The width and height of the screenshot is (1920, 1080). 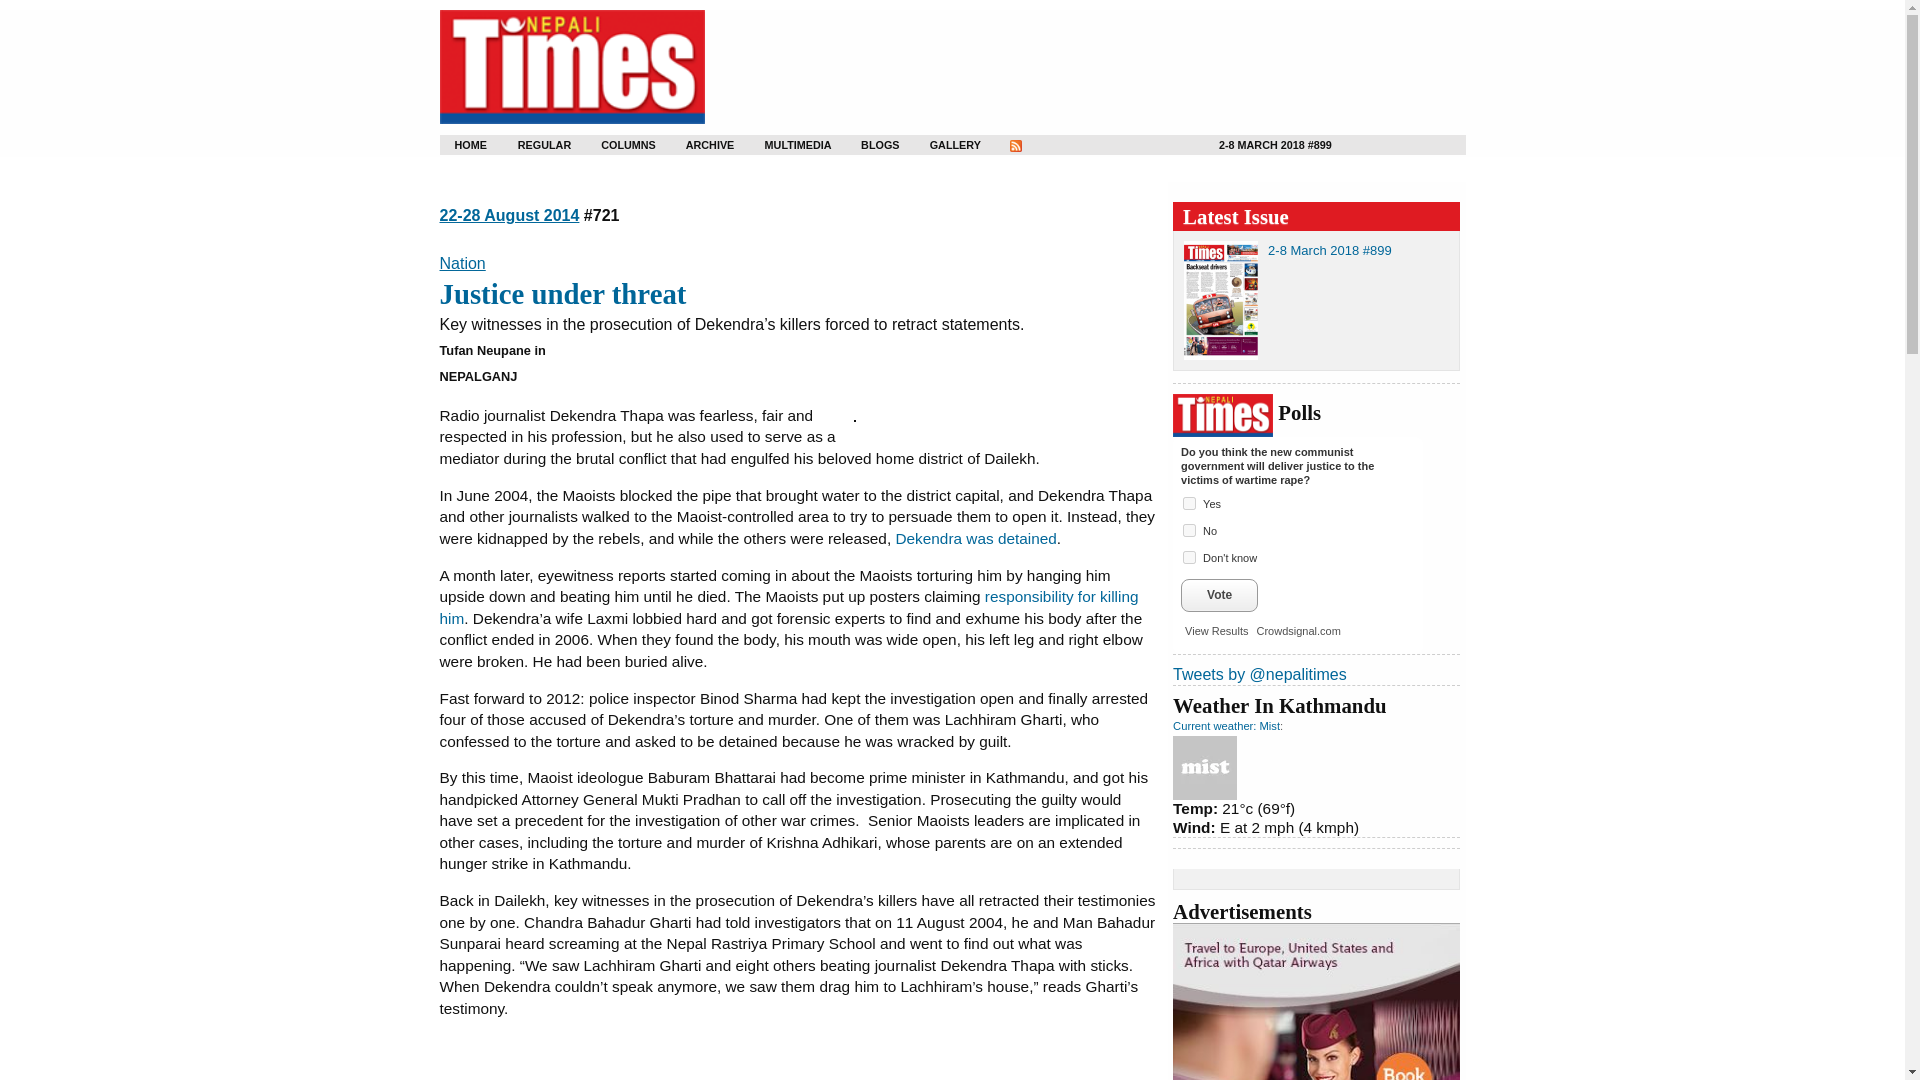 I want to click on MULTIMEDIA, so click(x=781, y=146).